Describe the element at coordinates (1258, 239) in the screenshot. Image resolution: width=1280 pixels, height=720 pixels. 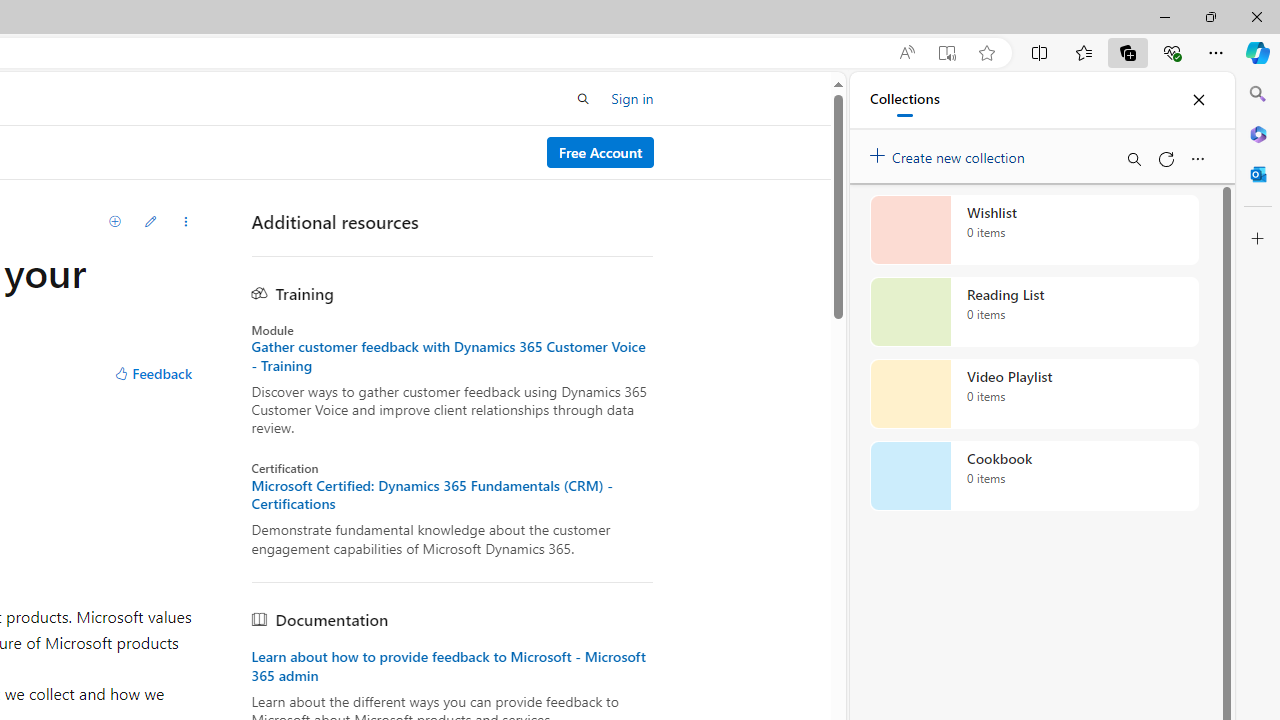
I see `Customize` at that location.